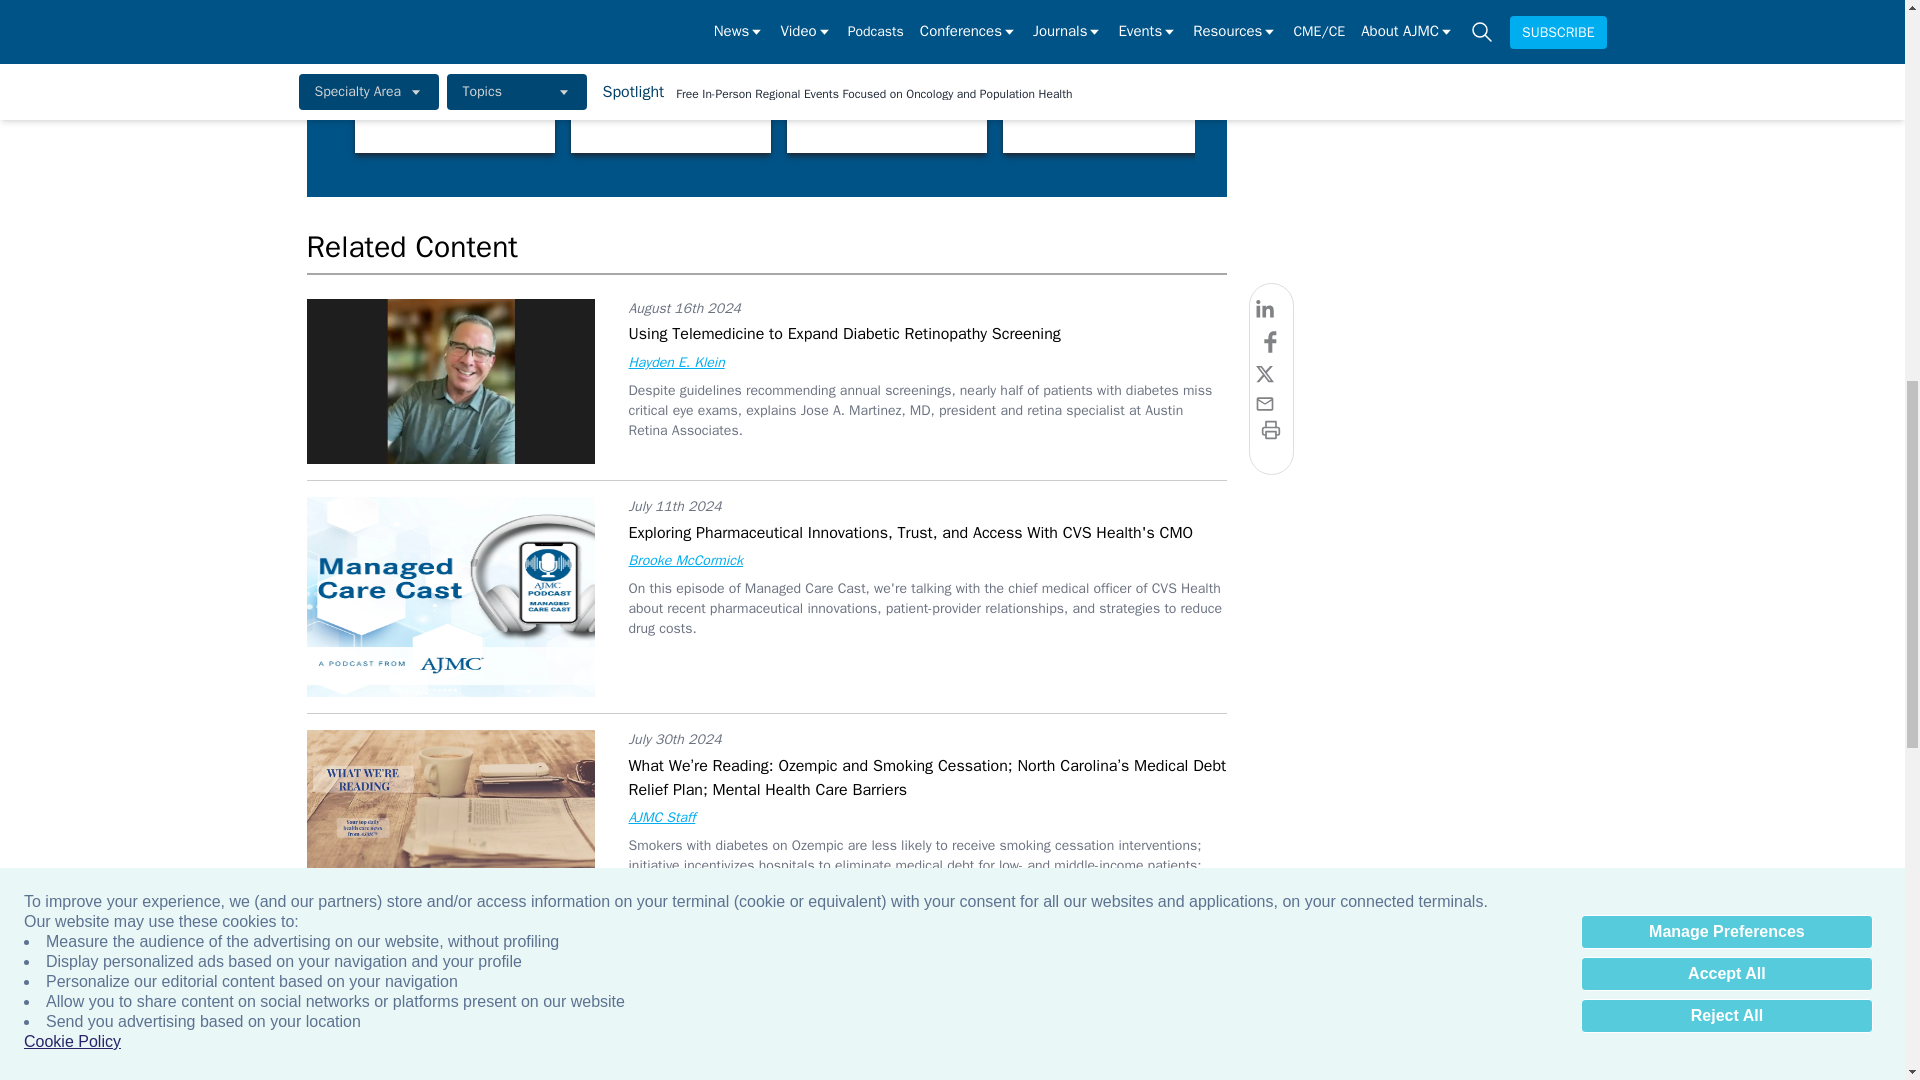 Image resolution: width=1920 pixels, height=1080 pixels. I want to click on Diana Isaacs, PharmD, so click(1750, 98).